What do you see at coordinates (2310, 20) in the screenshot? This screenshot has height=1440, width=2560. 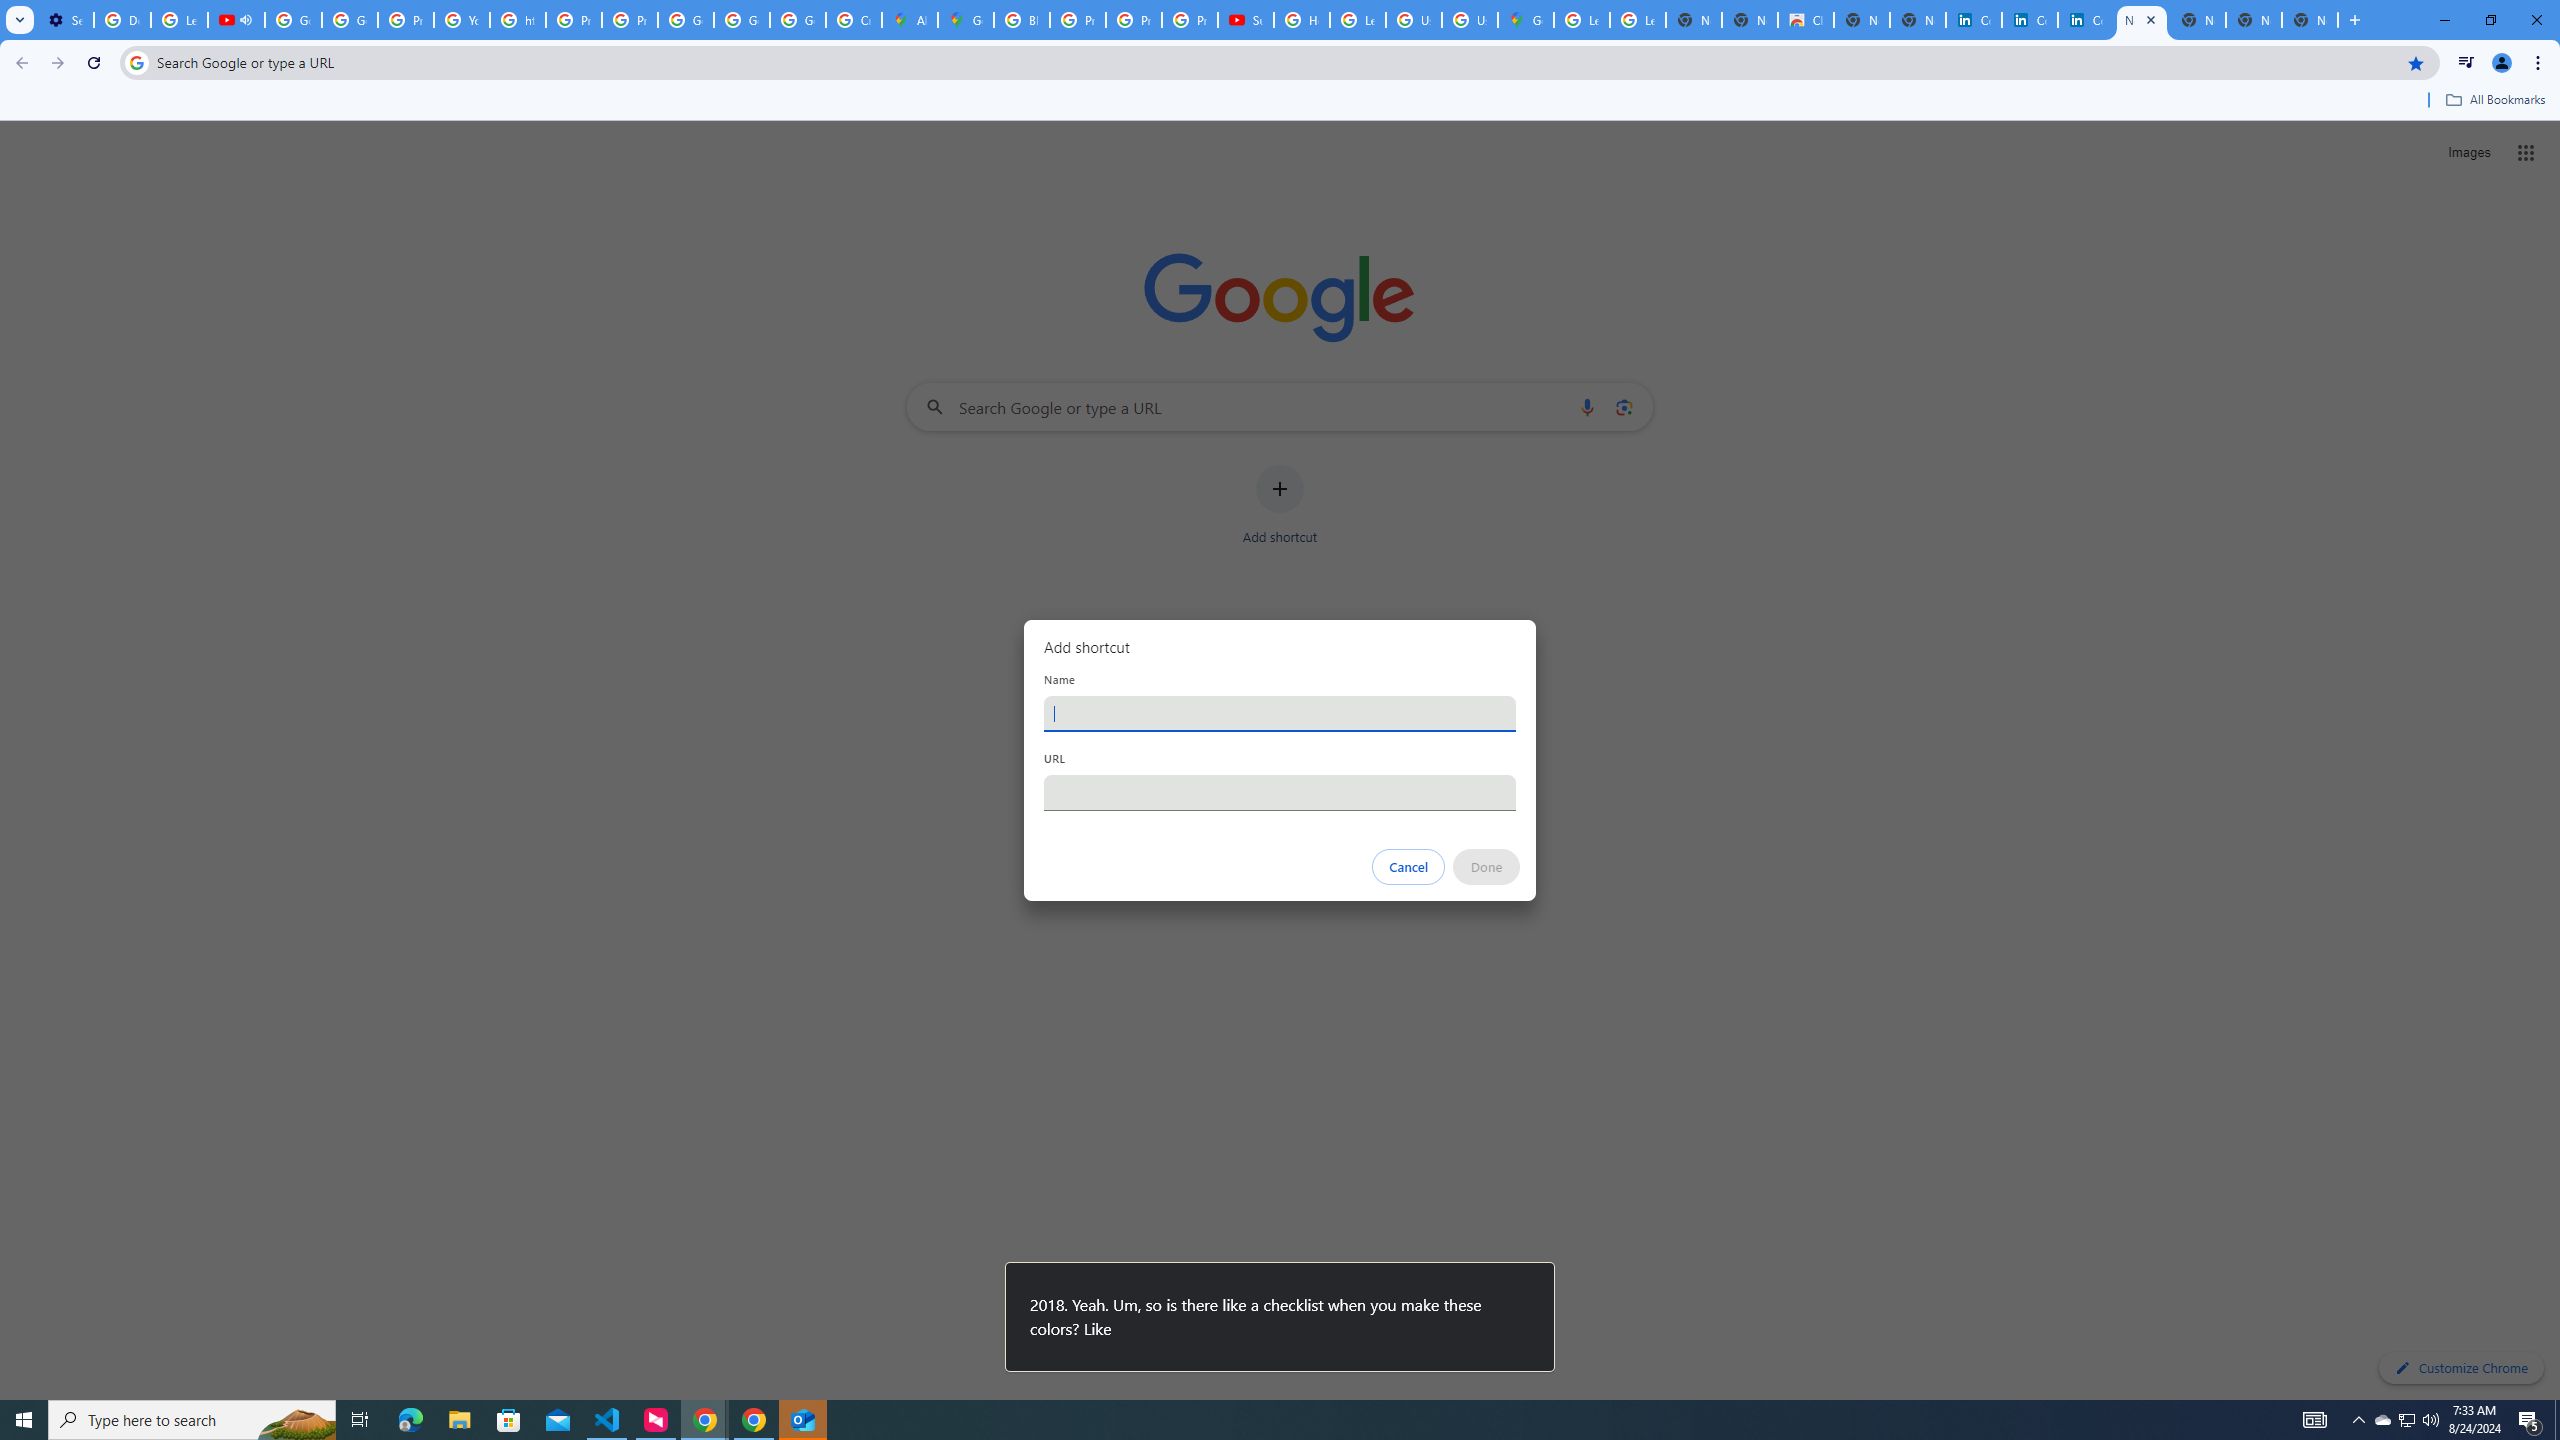 I see `New Tab` at bounding box center [2310, 20].